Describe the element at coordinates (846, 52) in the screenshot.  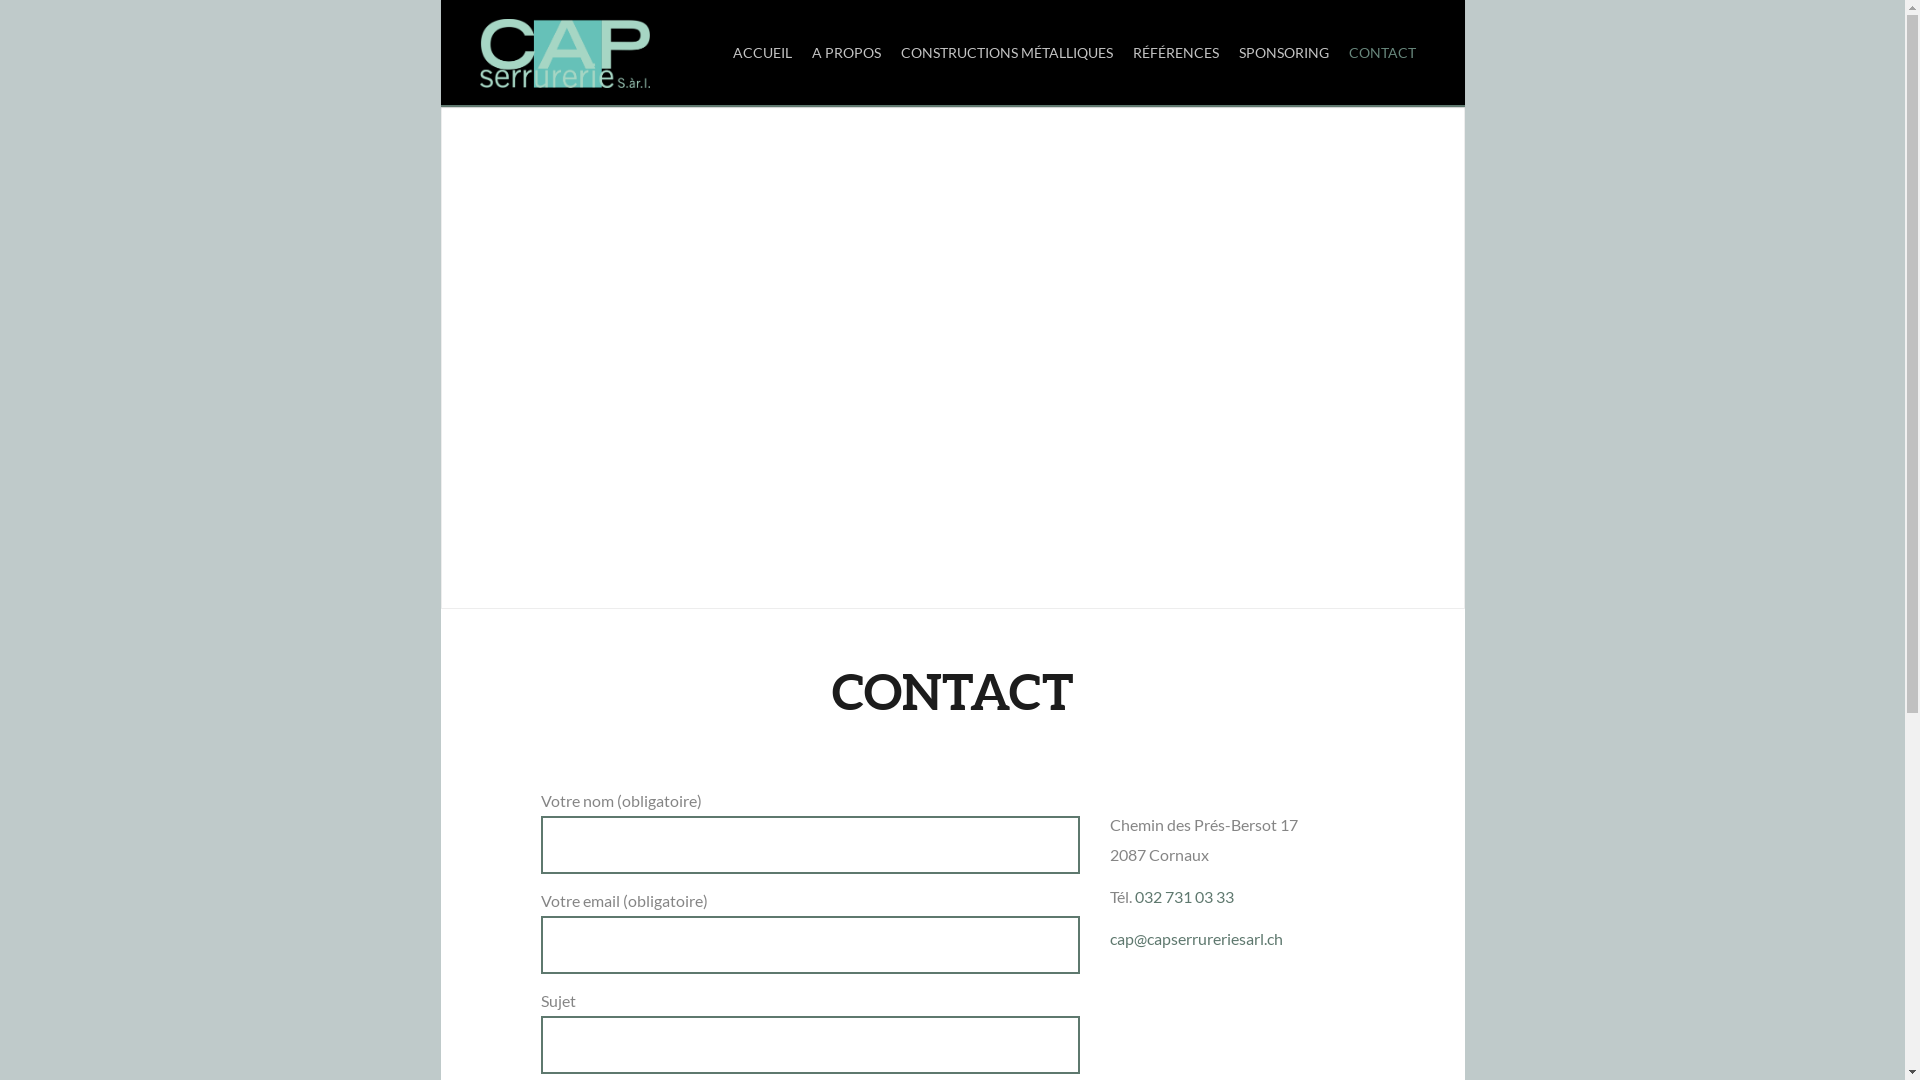
I see `A PROPOS` at that location.